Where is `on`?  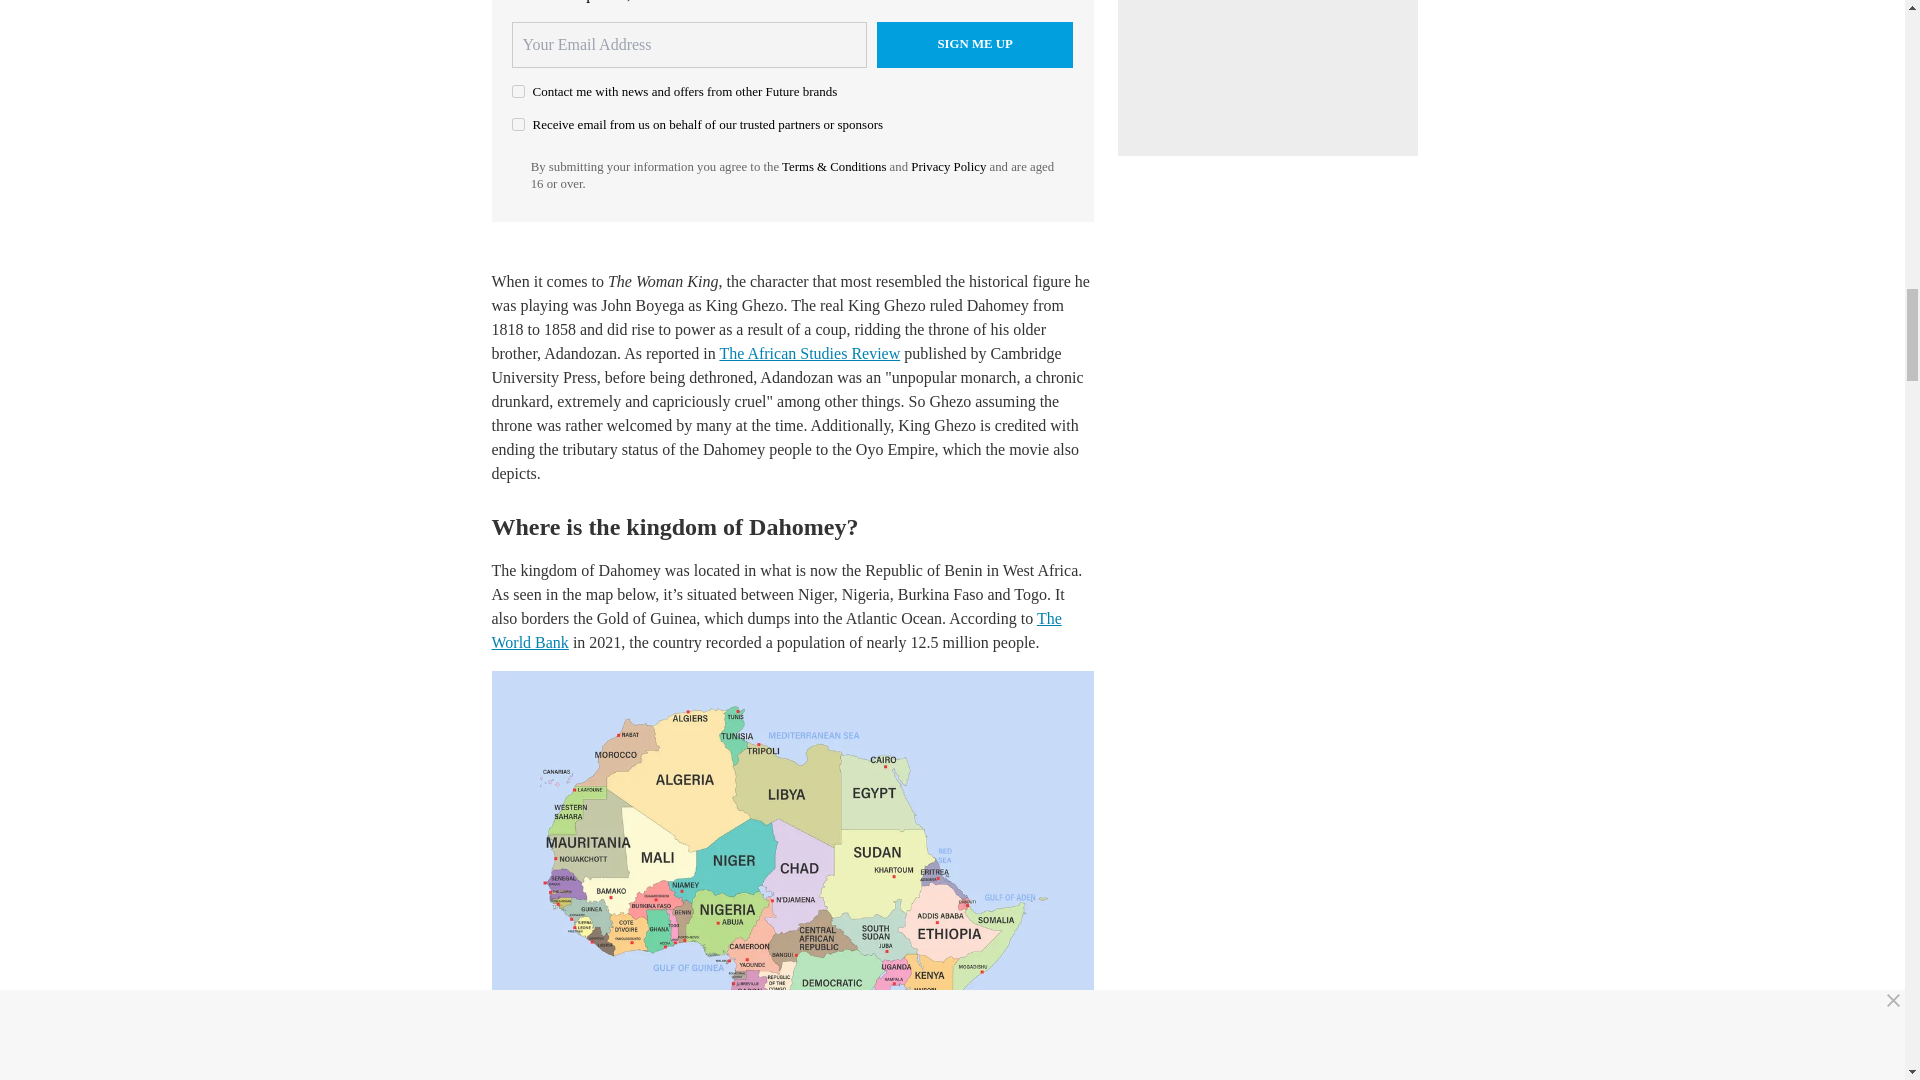 on is located at coordinates (518, 92).